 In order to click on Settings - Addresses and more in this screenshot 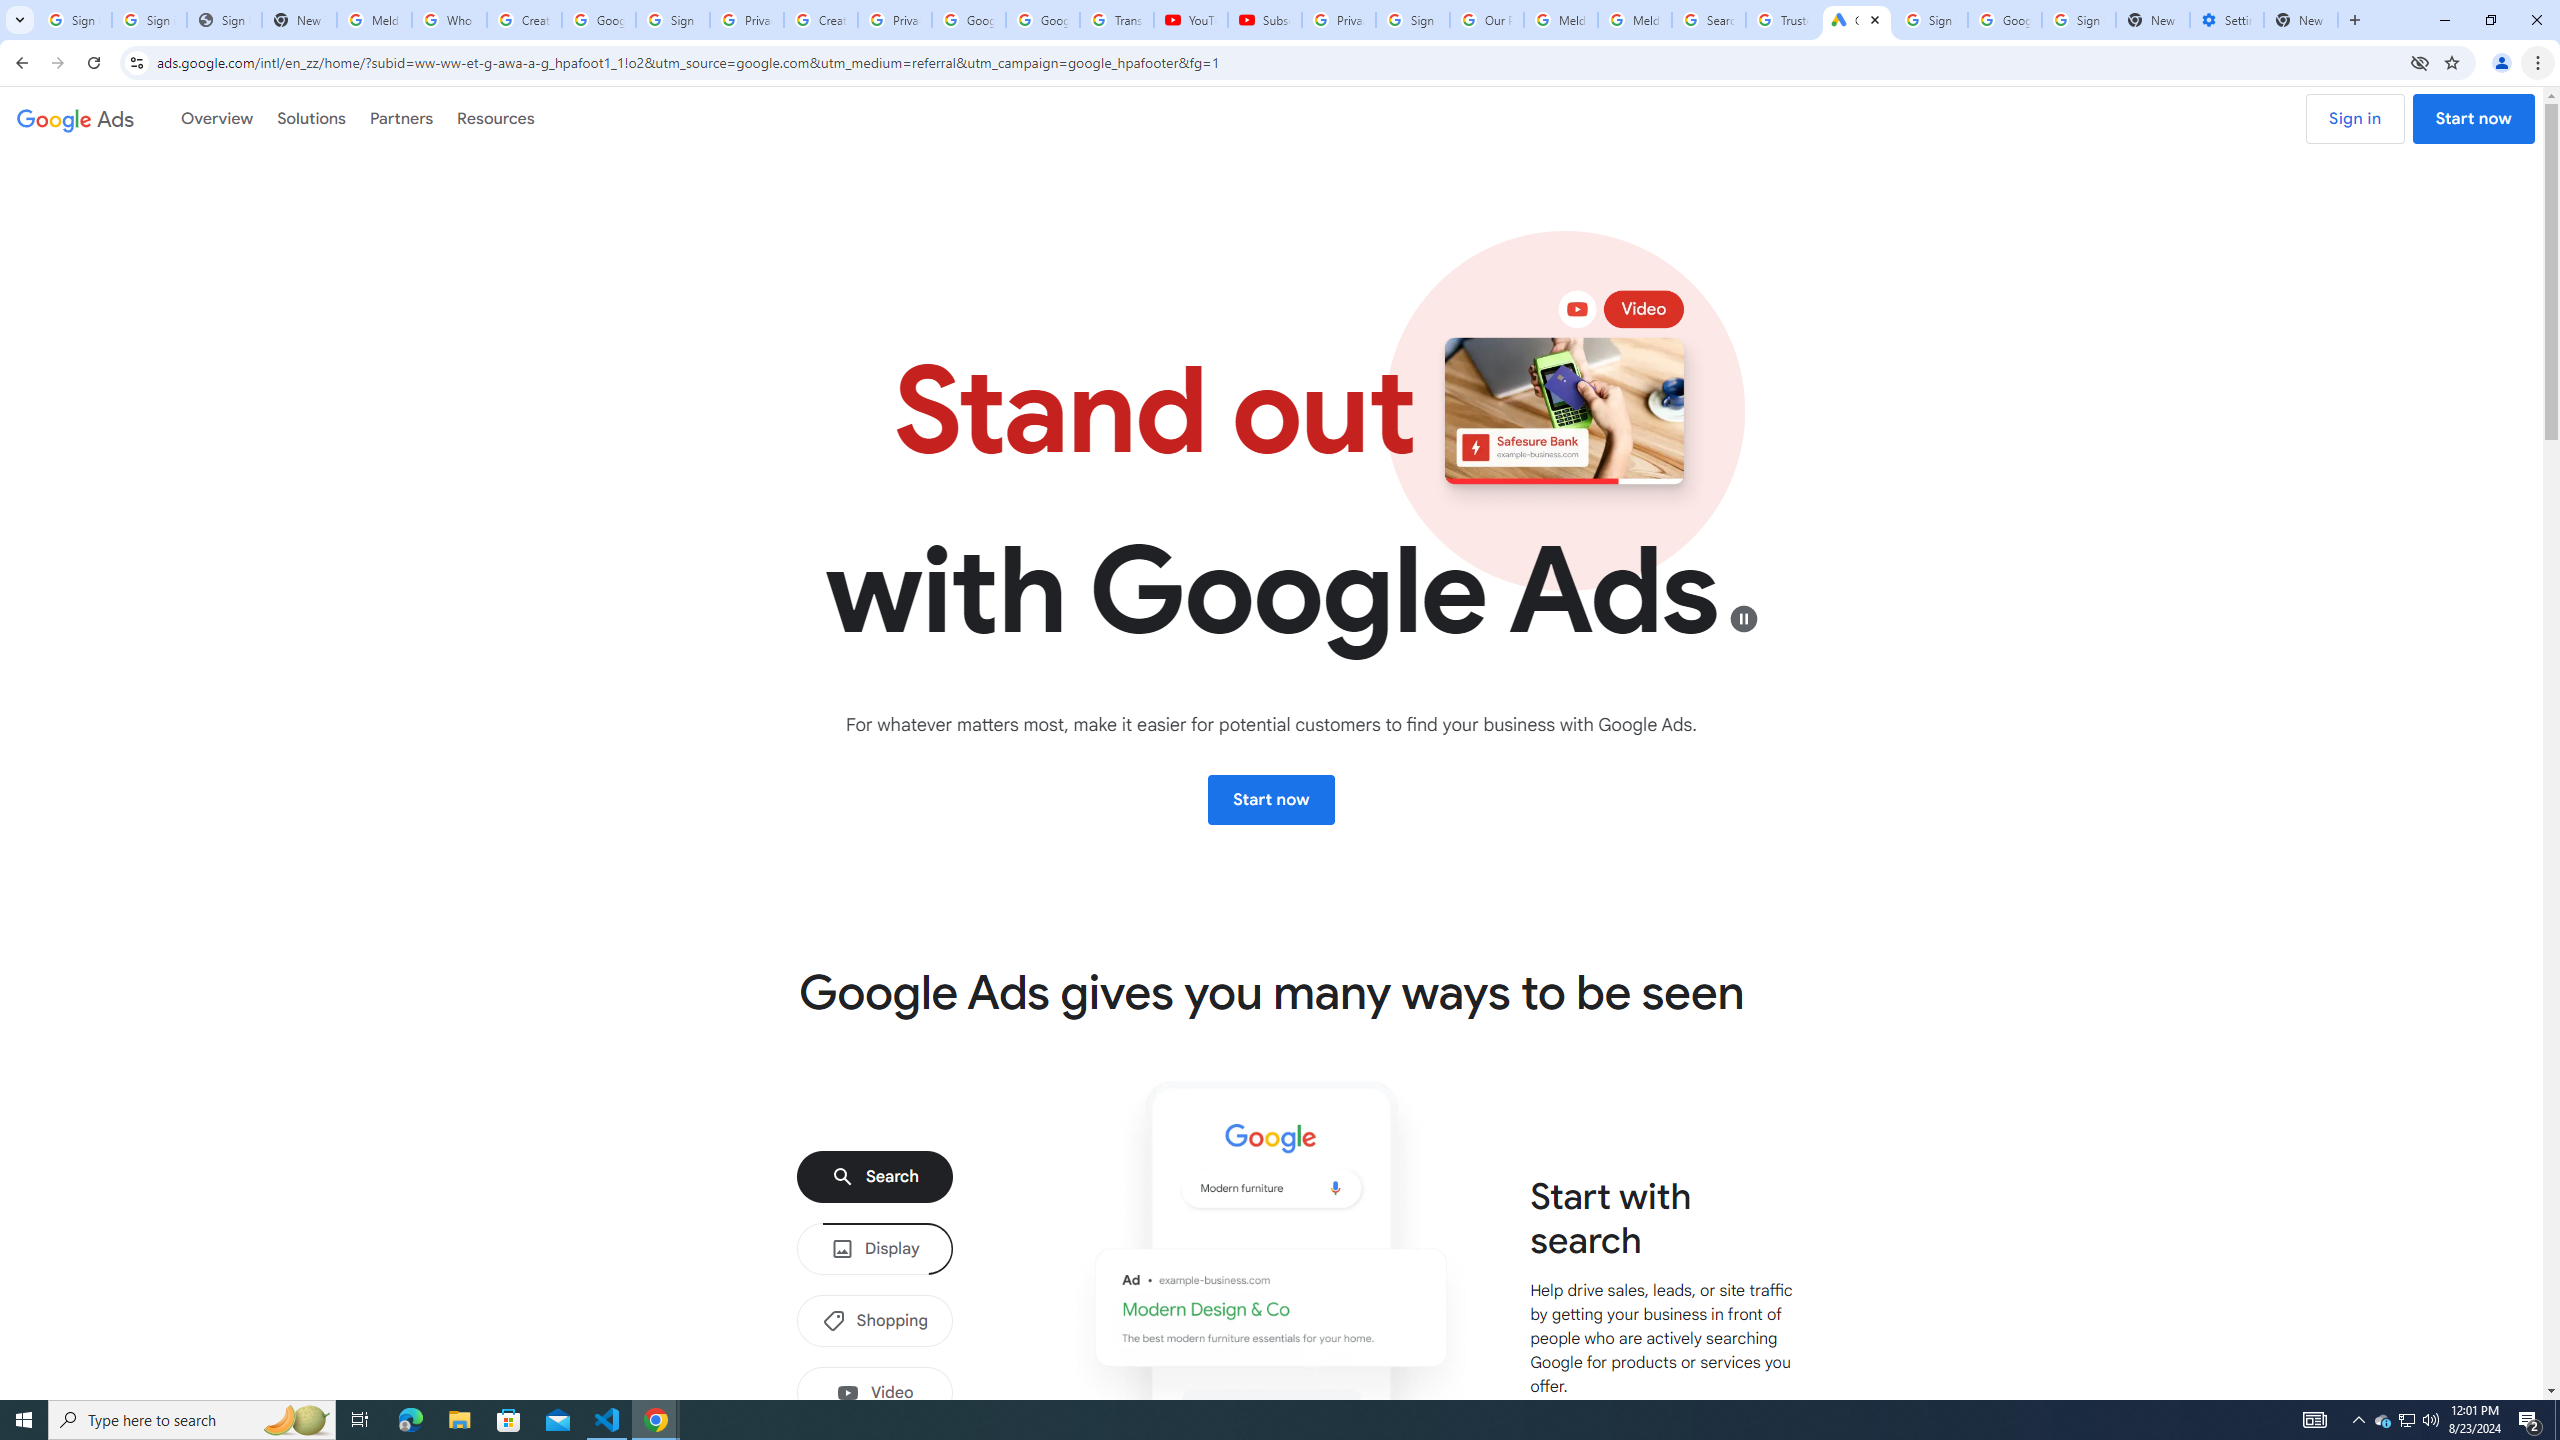, I will do `click(2227, 20)`.